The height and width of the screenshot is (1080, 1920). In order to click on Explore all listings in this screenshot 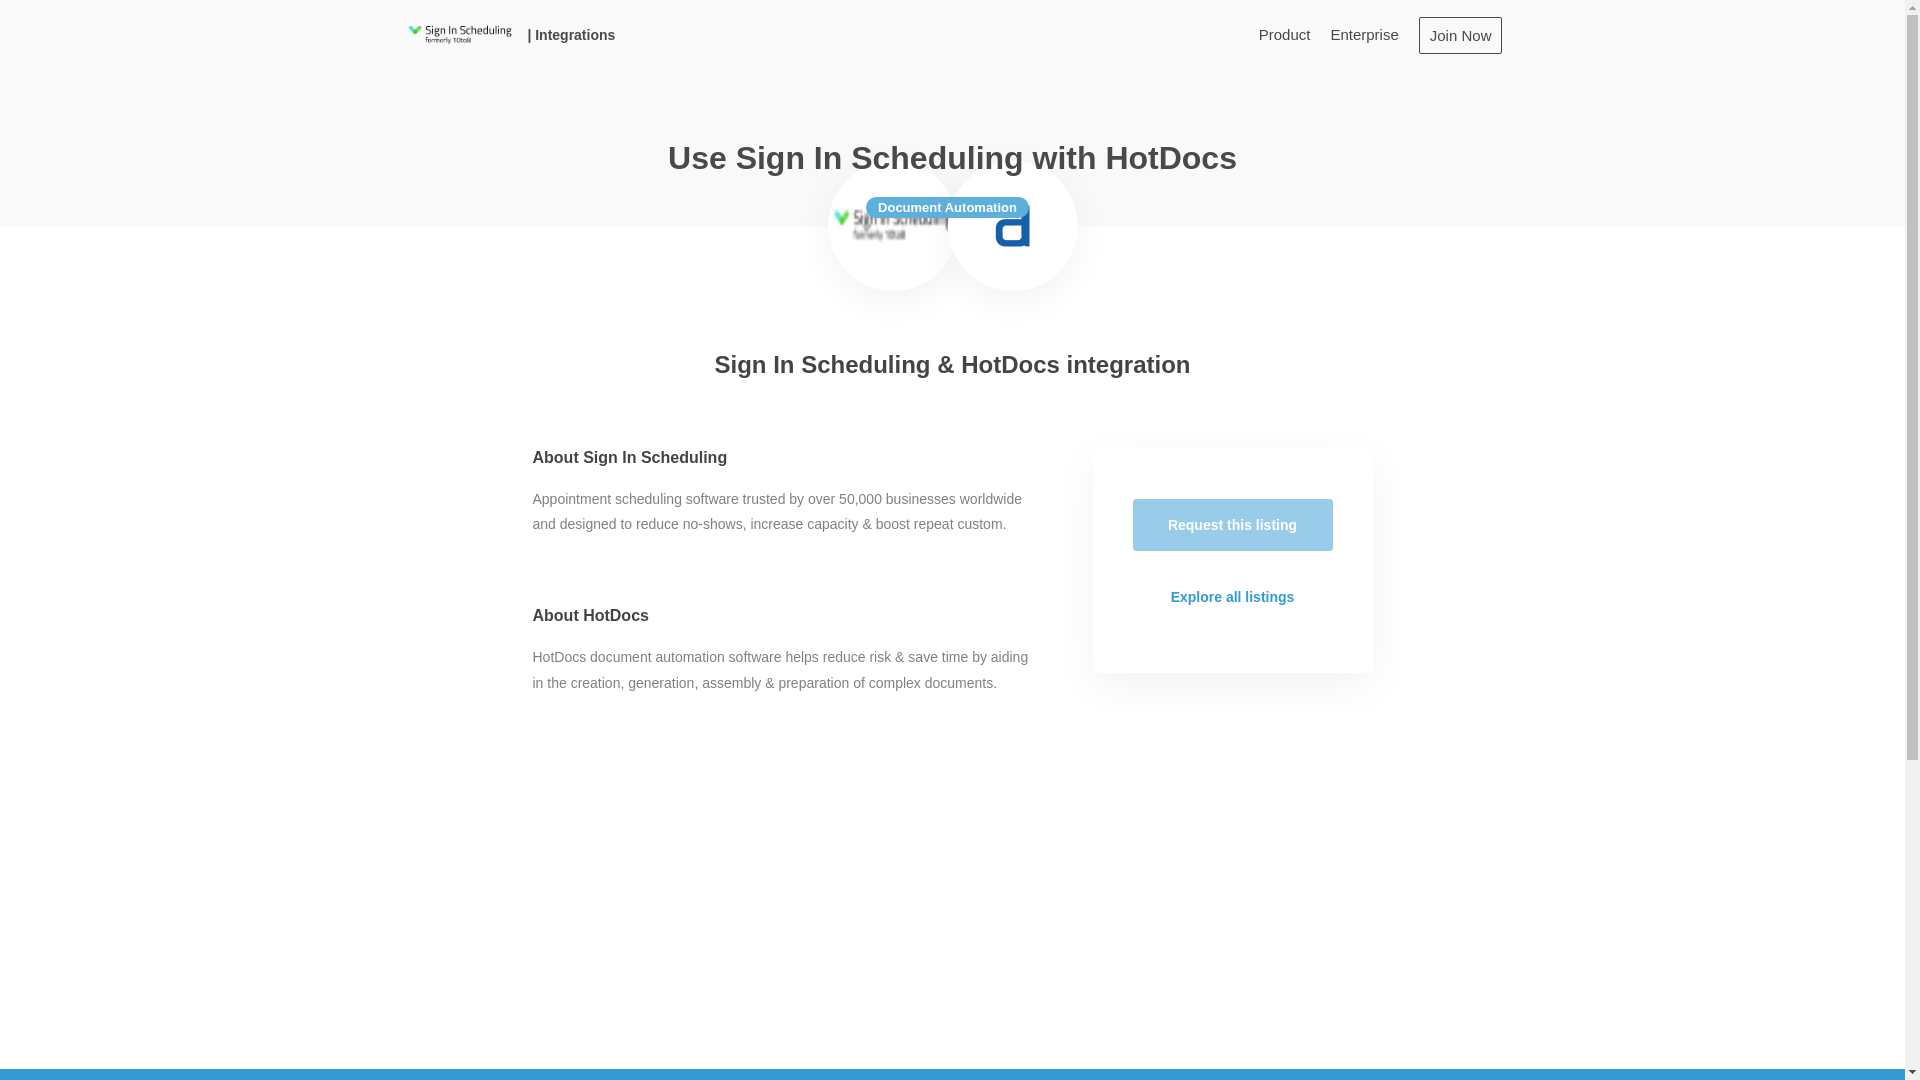, I will do `click(1232, 597)`.